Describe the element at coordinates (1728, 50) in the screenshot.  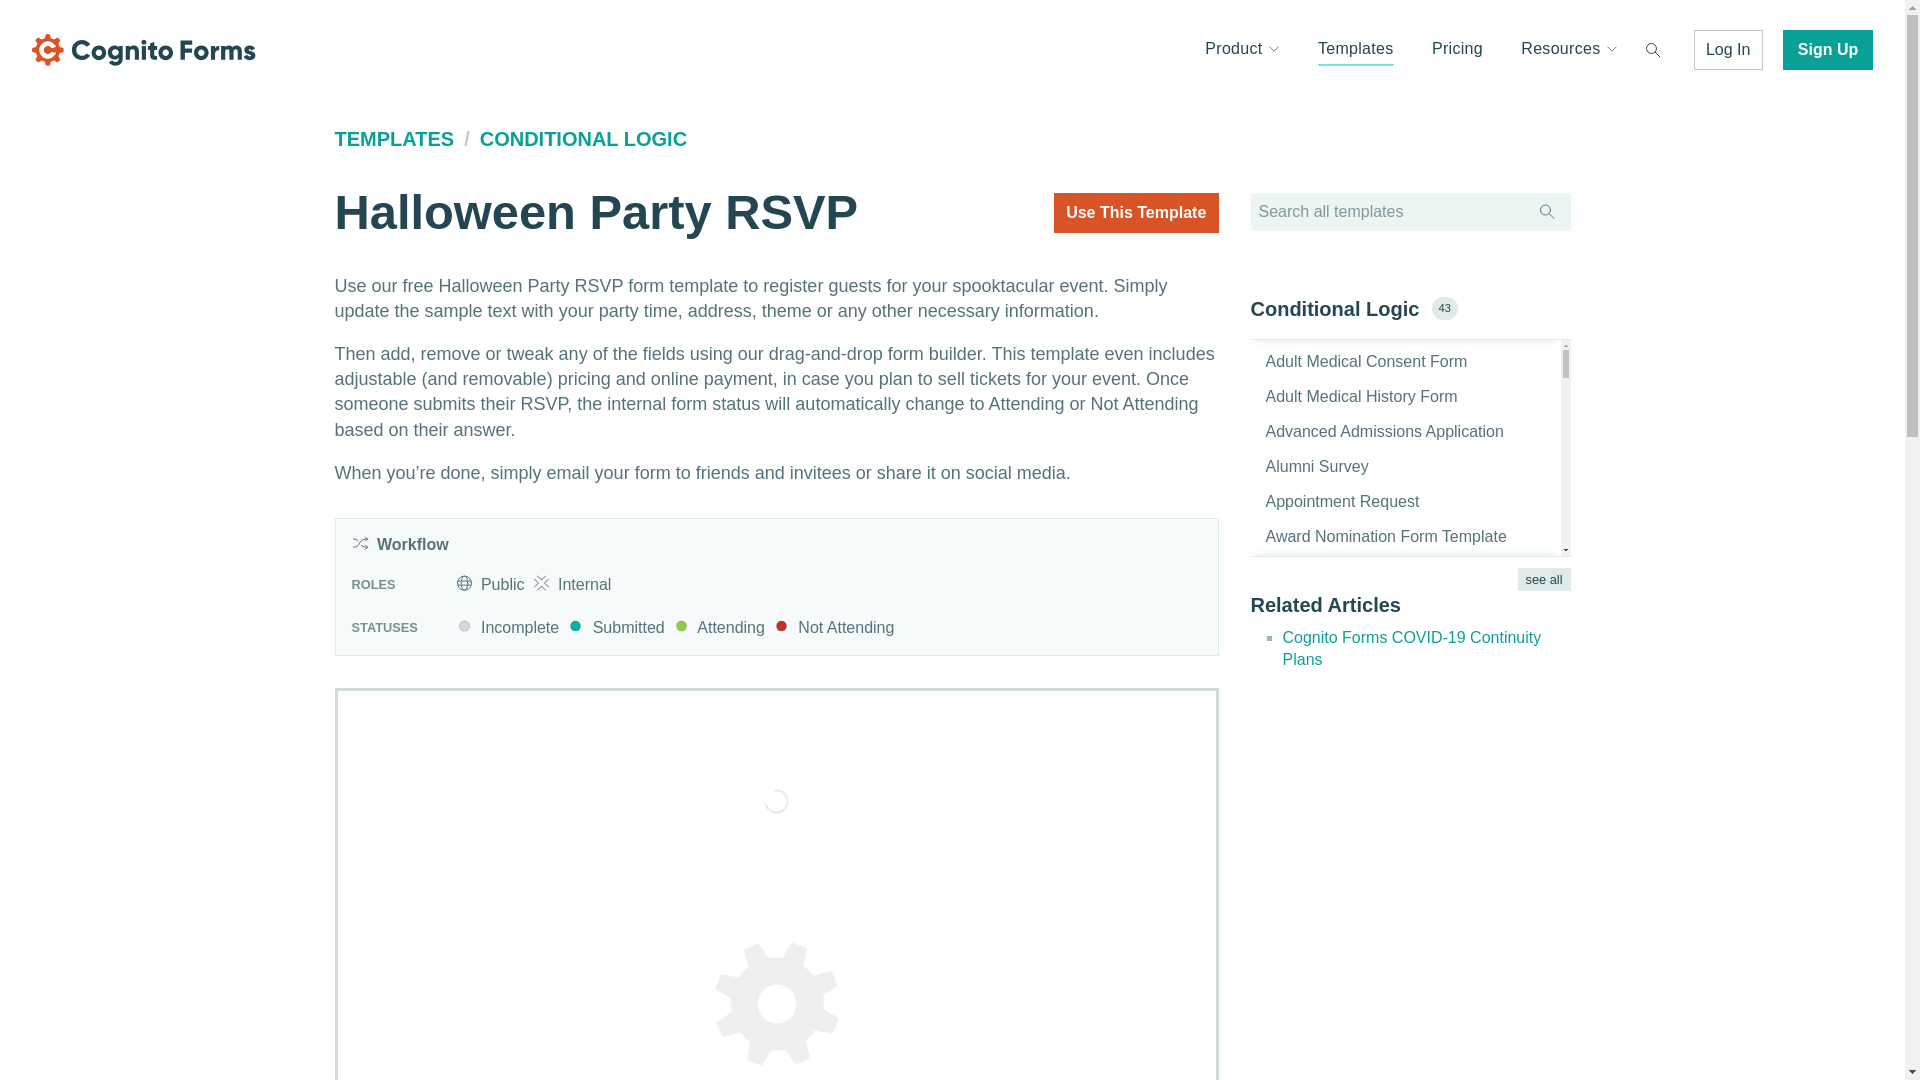
I see `Log In` at that location.